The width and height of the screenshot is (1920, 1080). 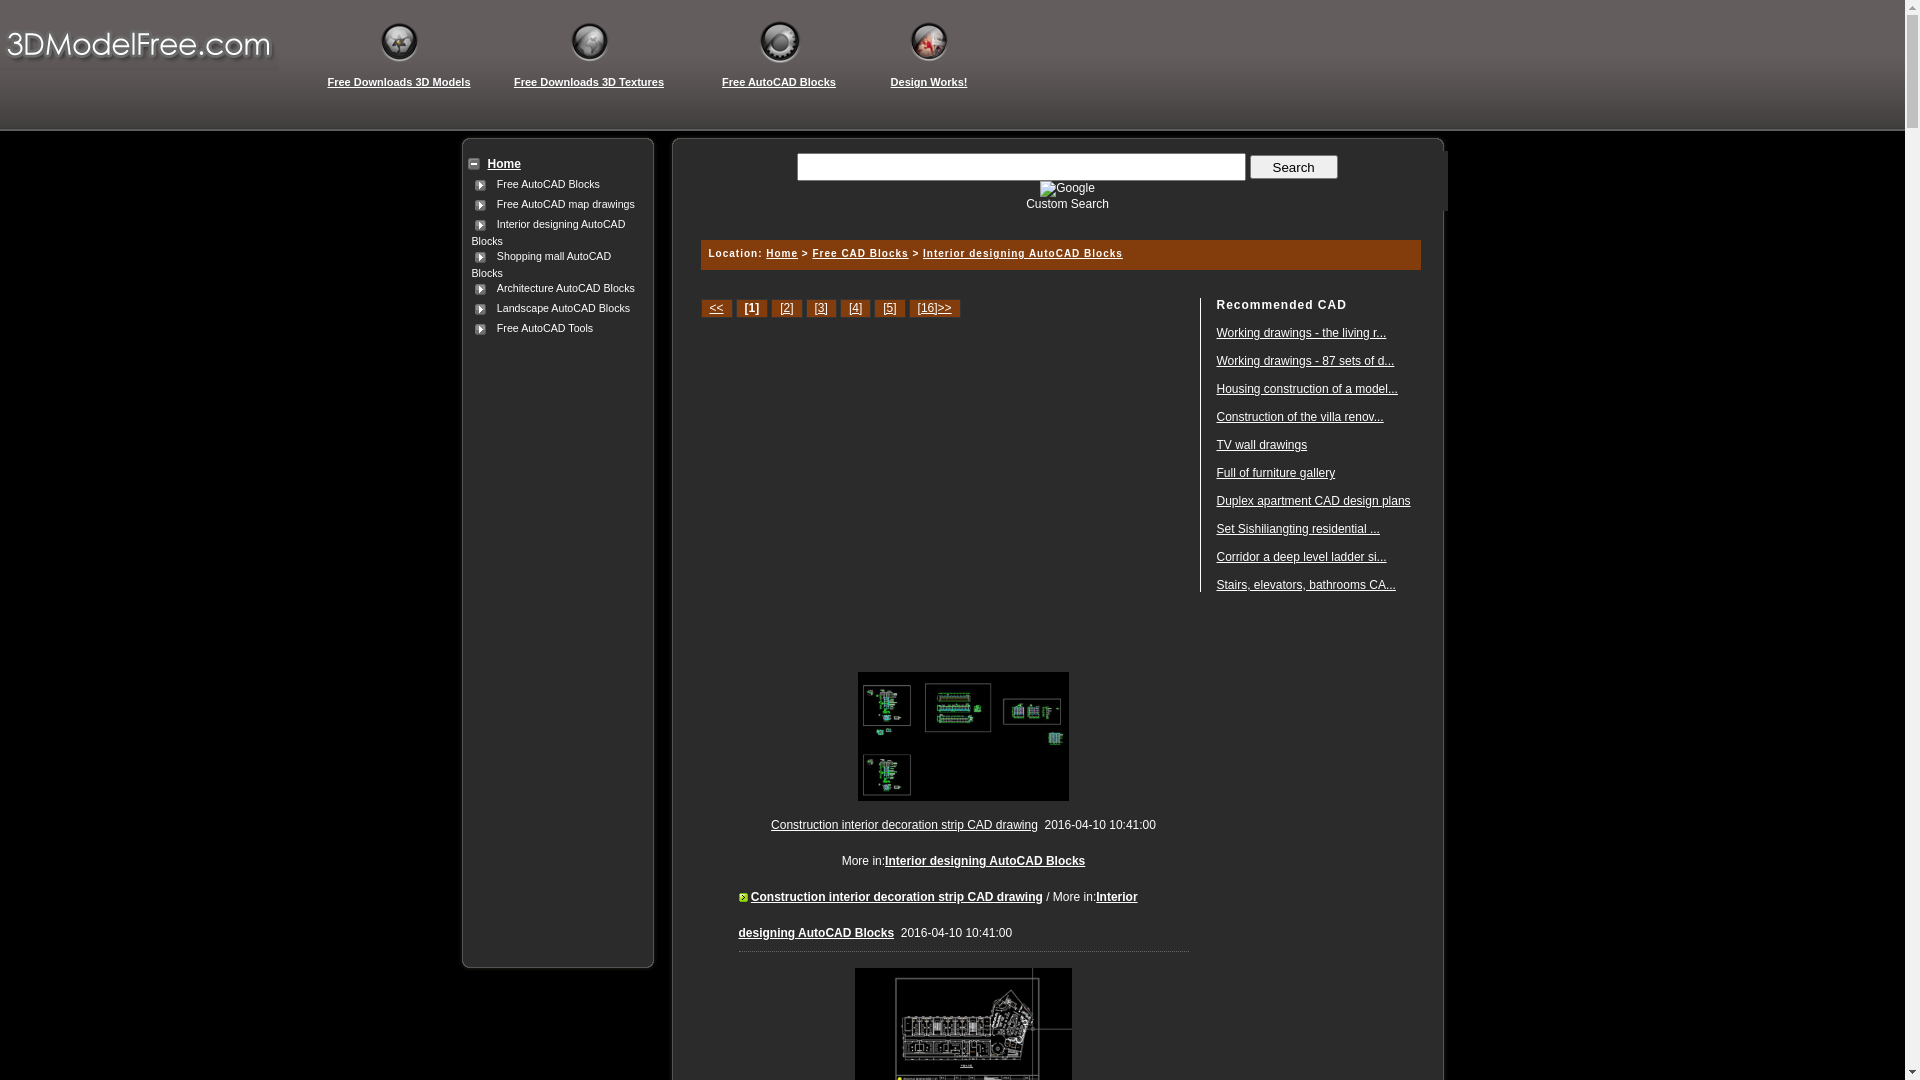 I want to click on Shopping mall AutoCAD Blocks, so click(x=542, y=264).